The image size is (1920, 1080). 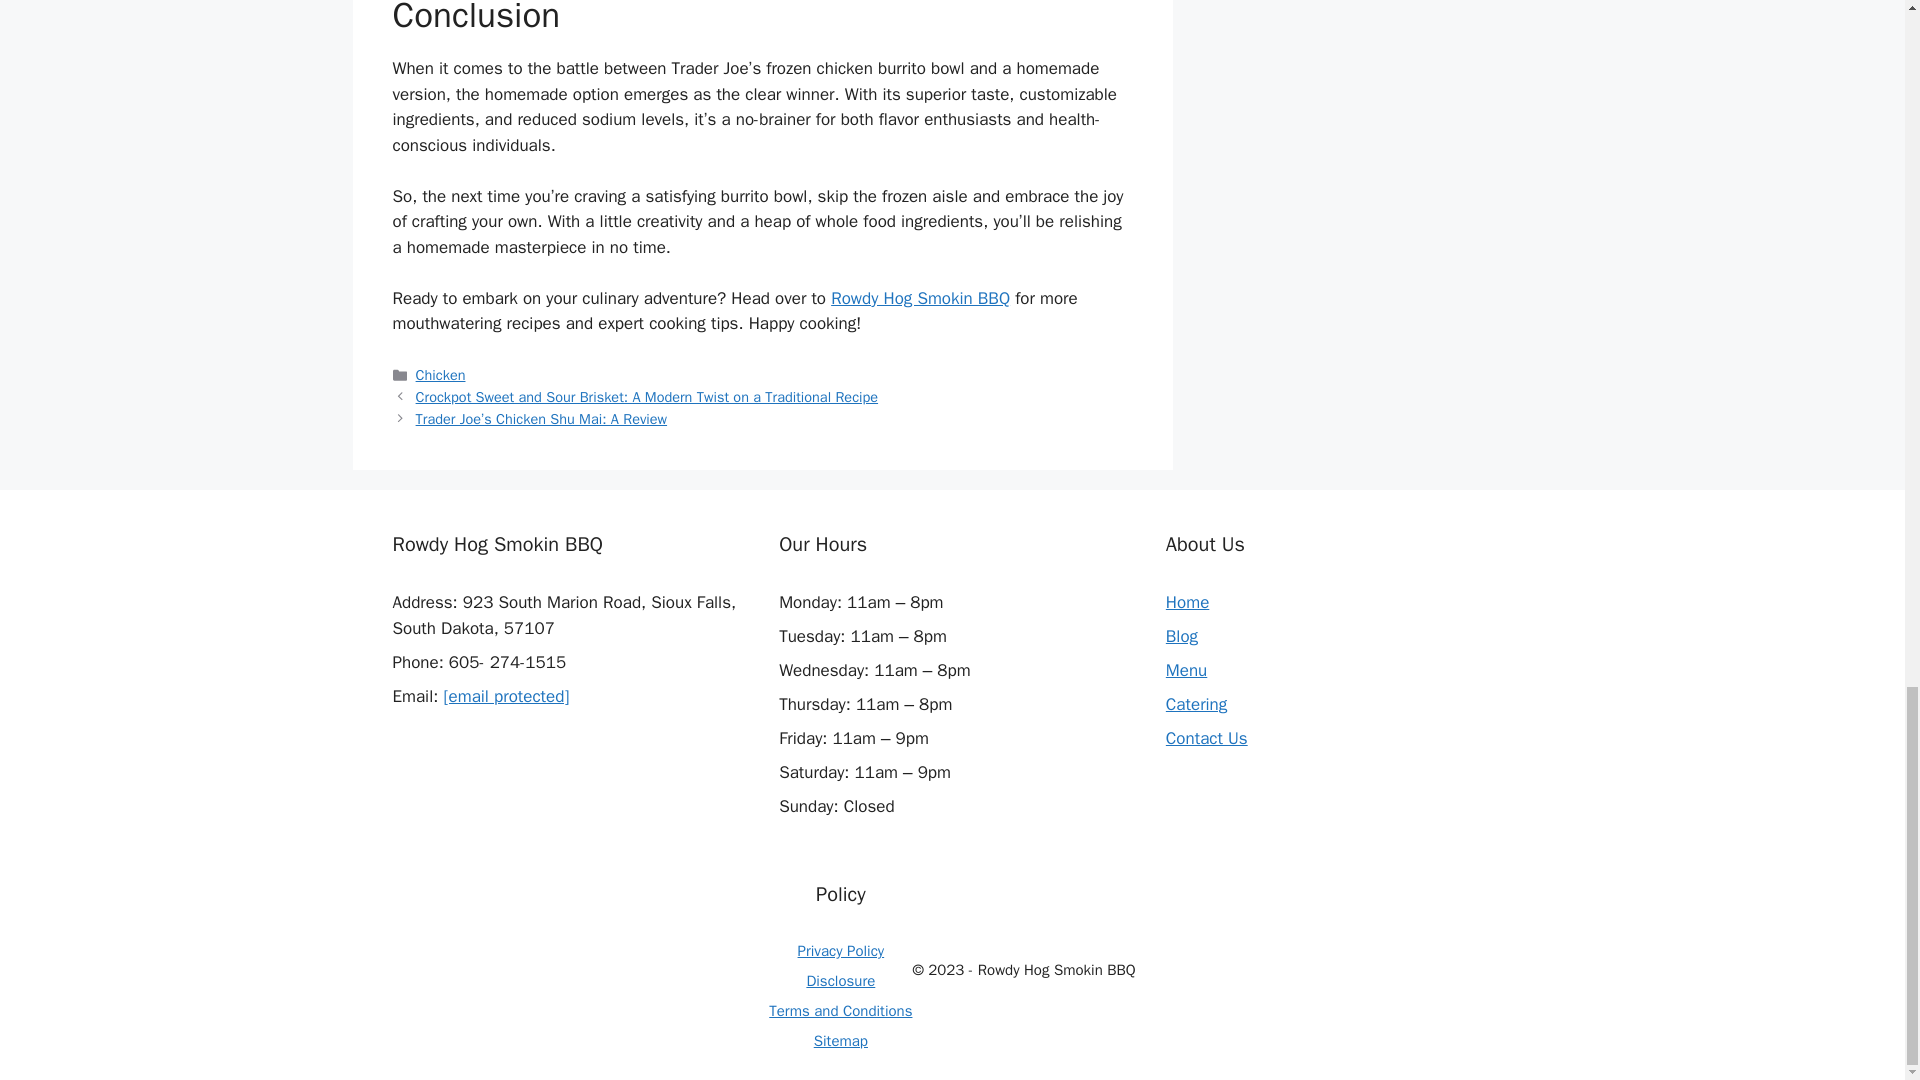 I want to click on Menu, so click(x=1186, y=670).